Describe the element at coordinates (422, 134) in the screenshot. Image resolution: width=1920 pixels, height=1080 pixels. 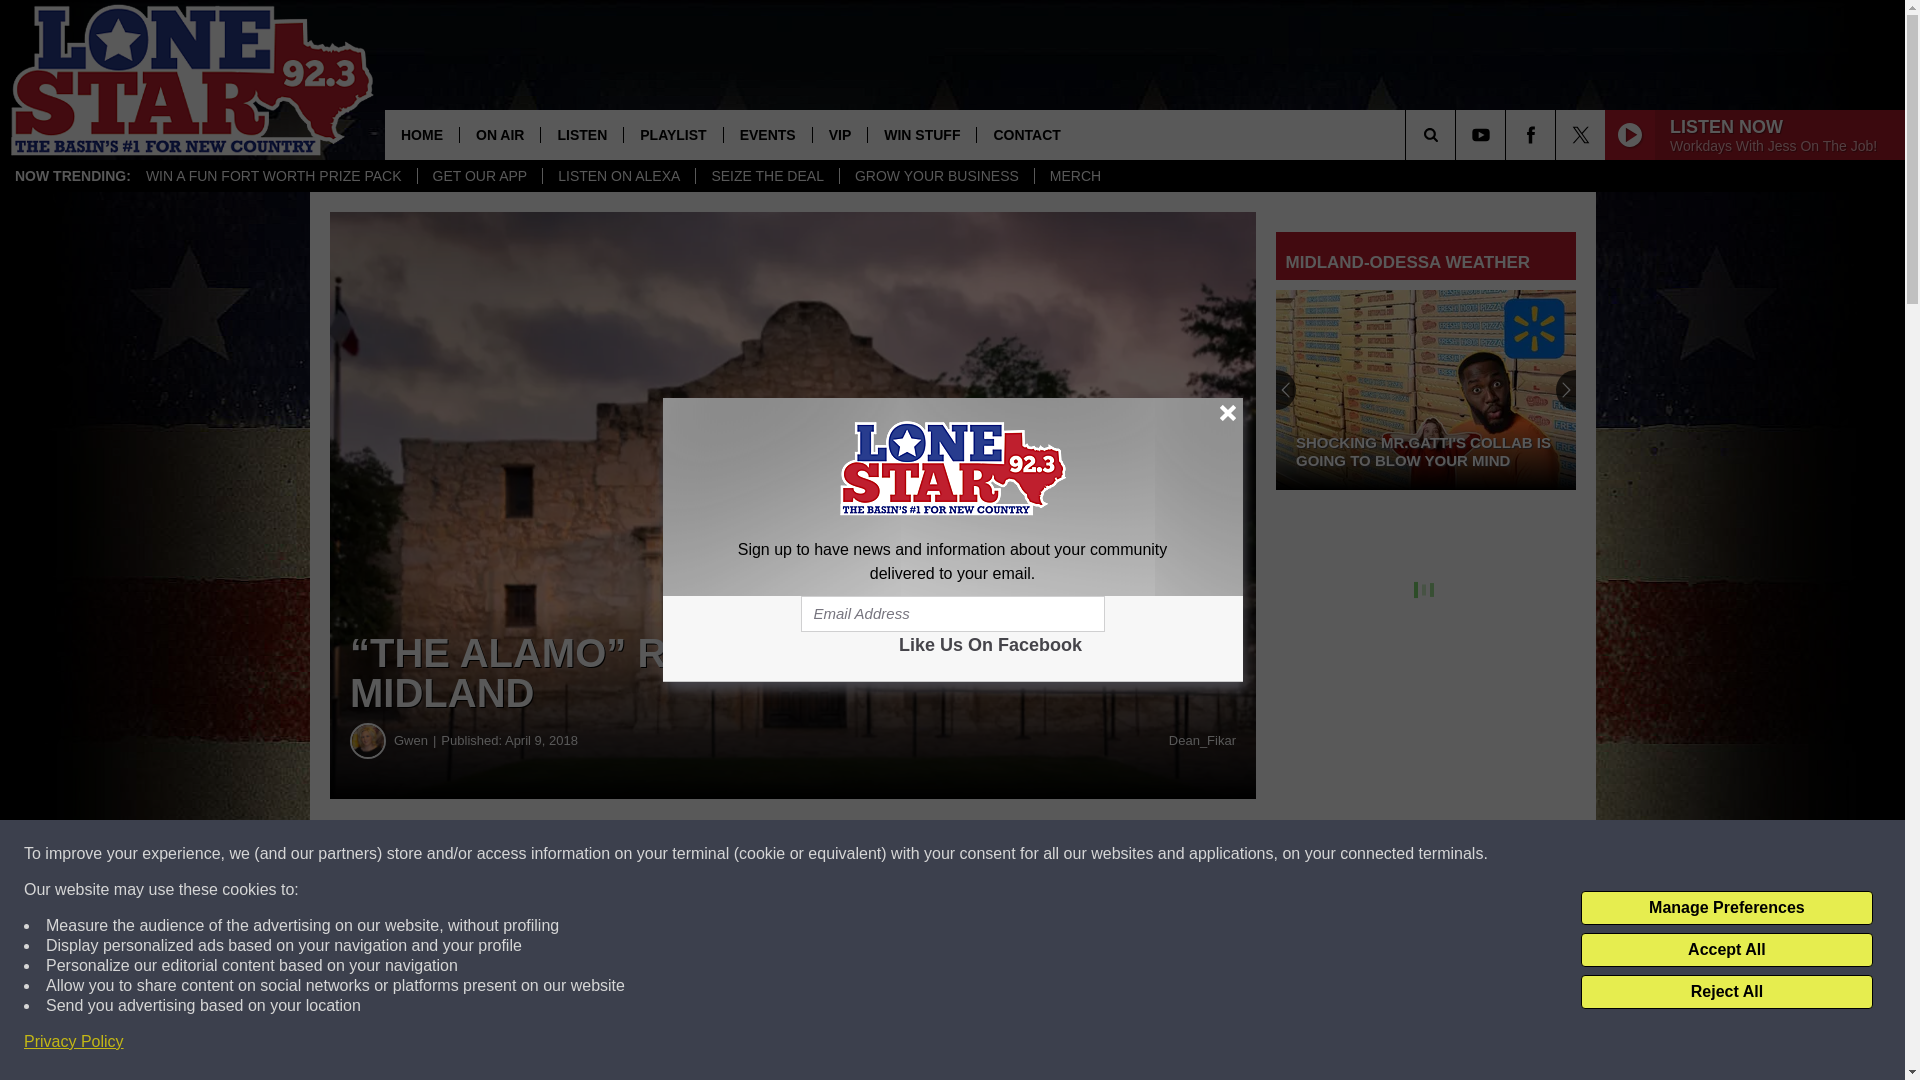
I see `HOME` at that location.